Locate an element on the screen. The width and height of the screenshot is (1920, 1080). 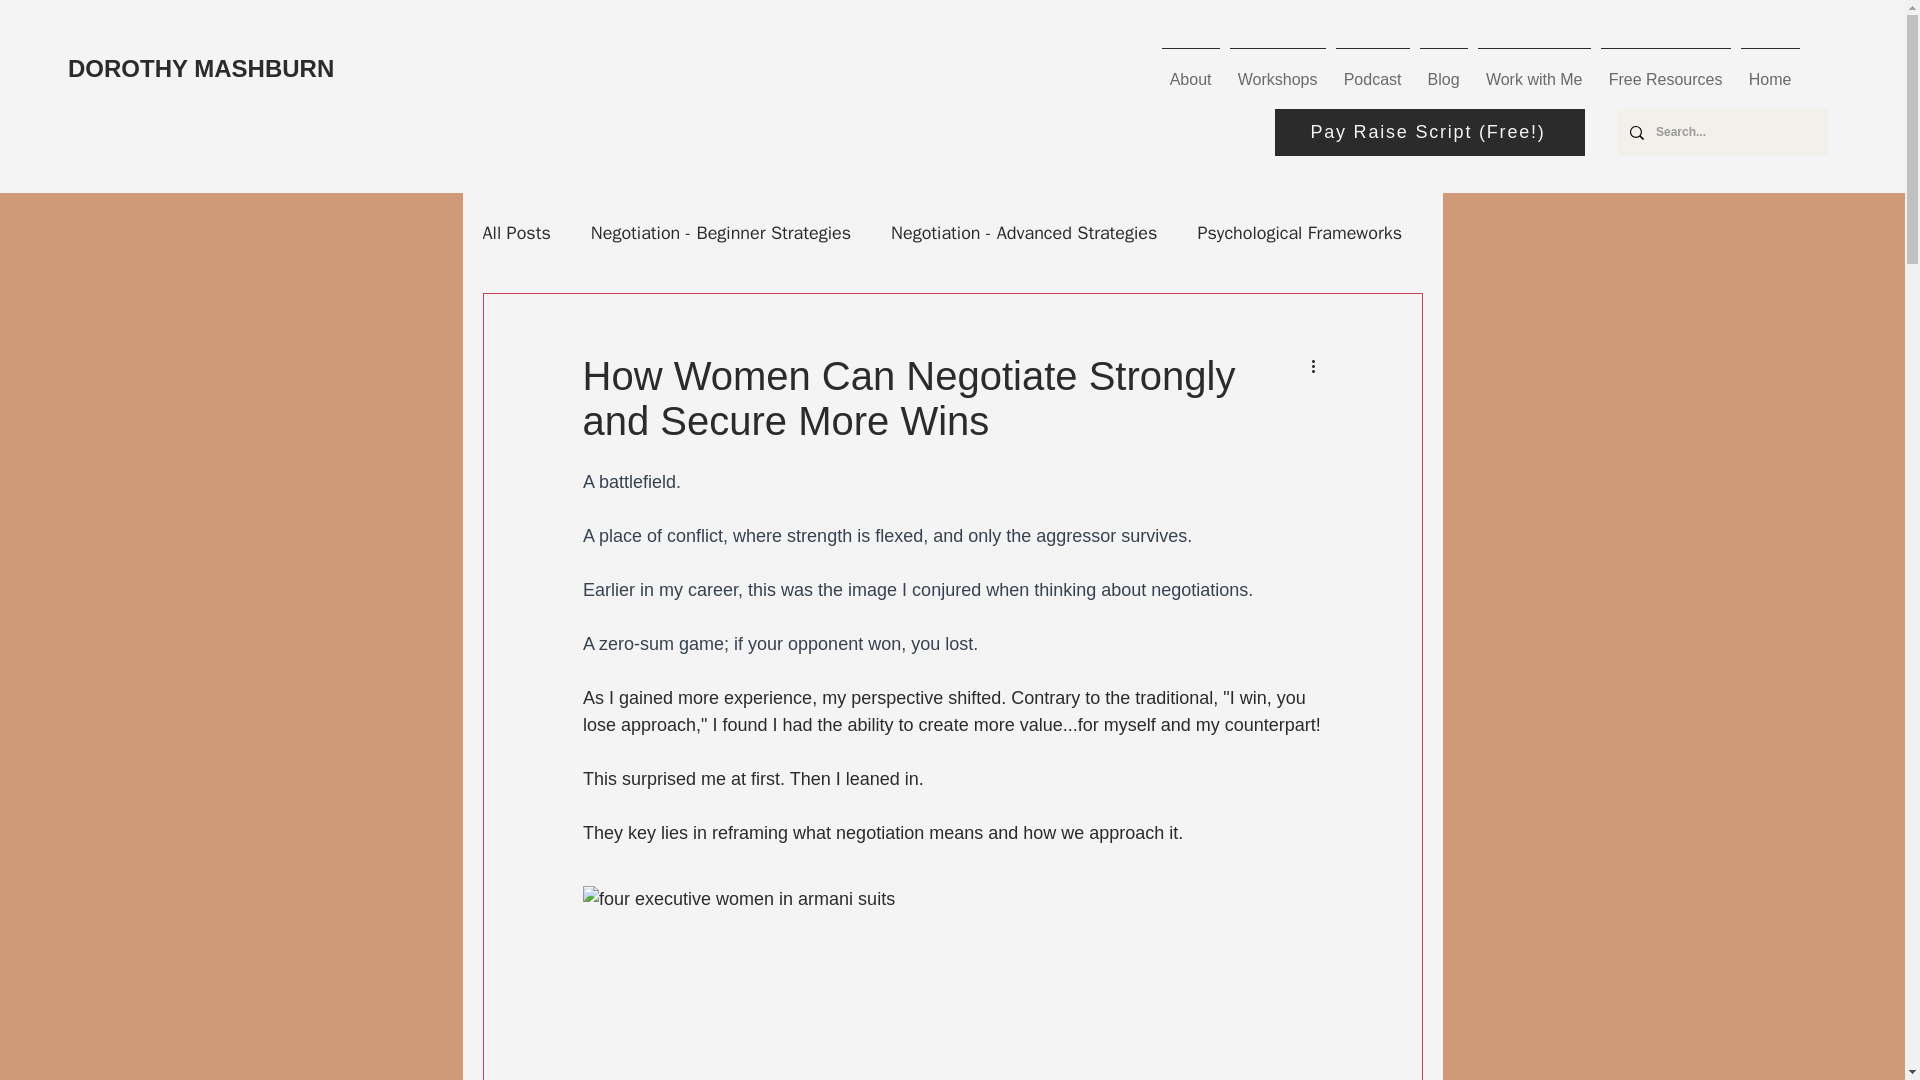
All Posts is located at coordinates (515, 233).